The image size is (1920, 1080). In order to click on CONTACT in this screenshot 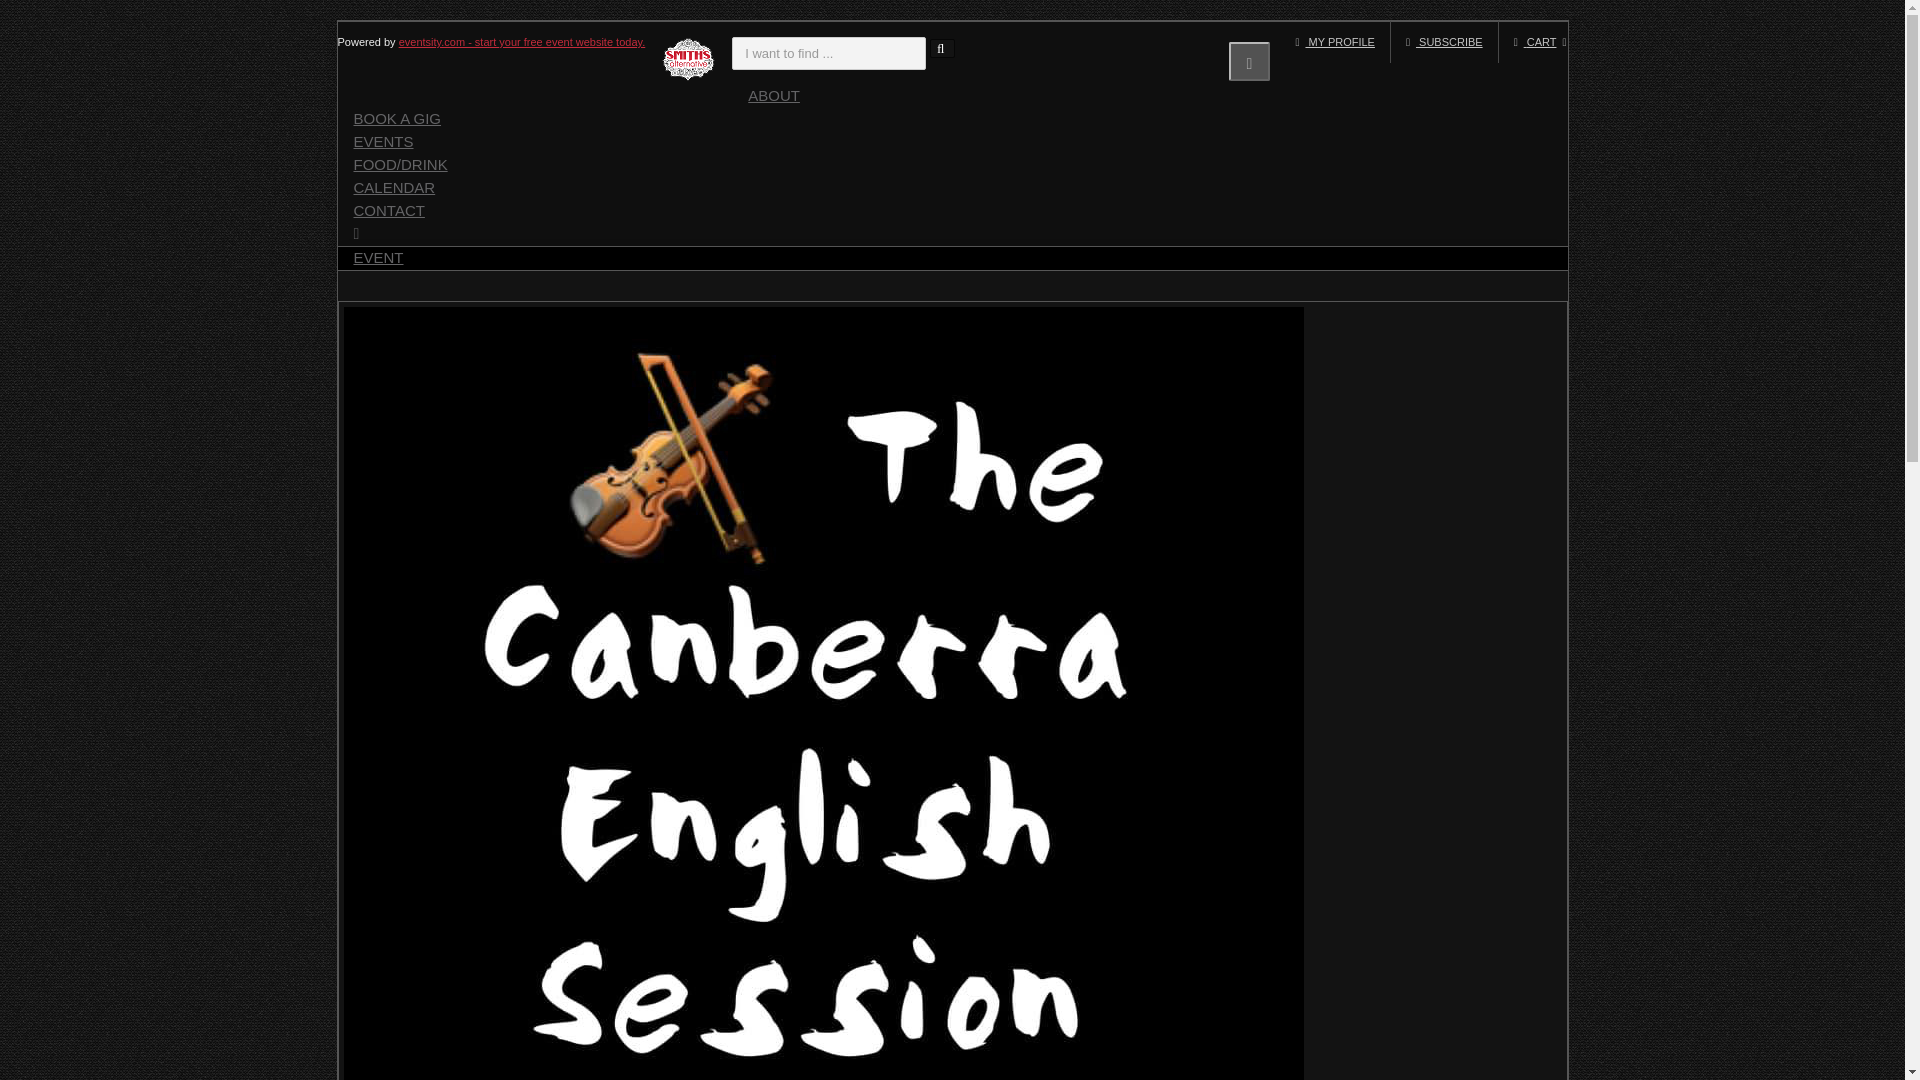, I will do `click(389, 208)`.